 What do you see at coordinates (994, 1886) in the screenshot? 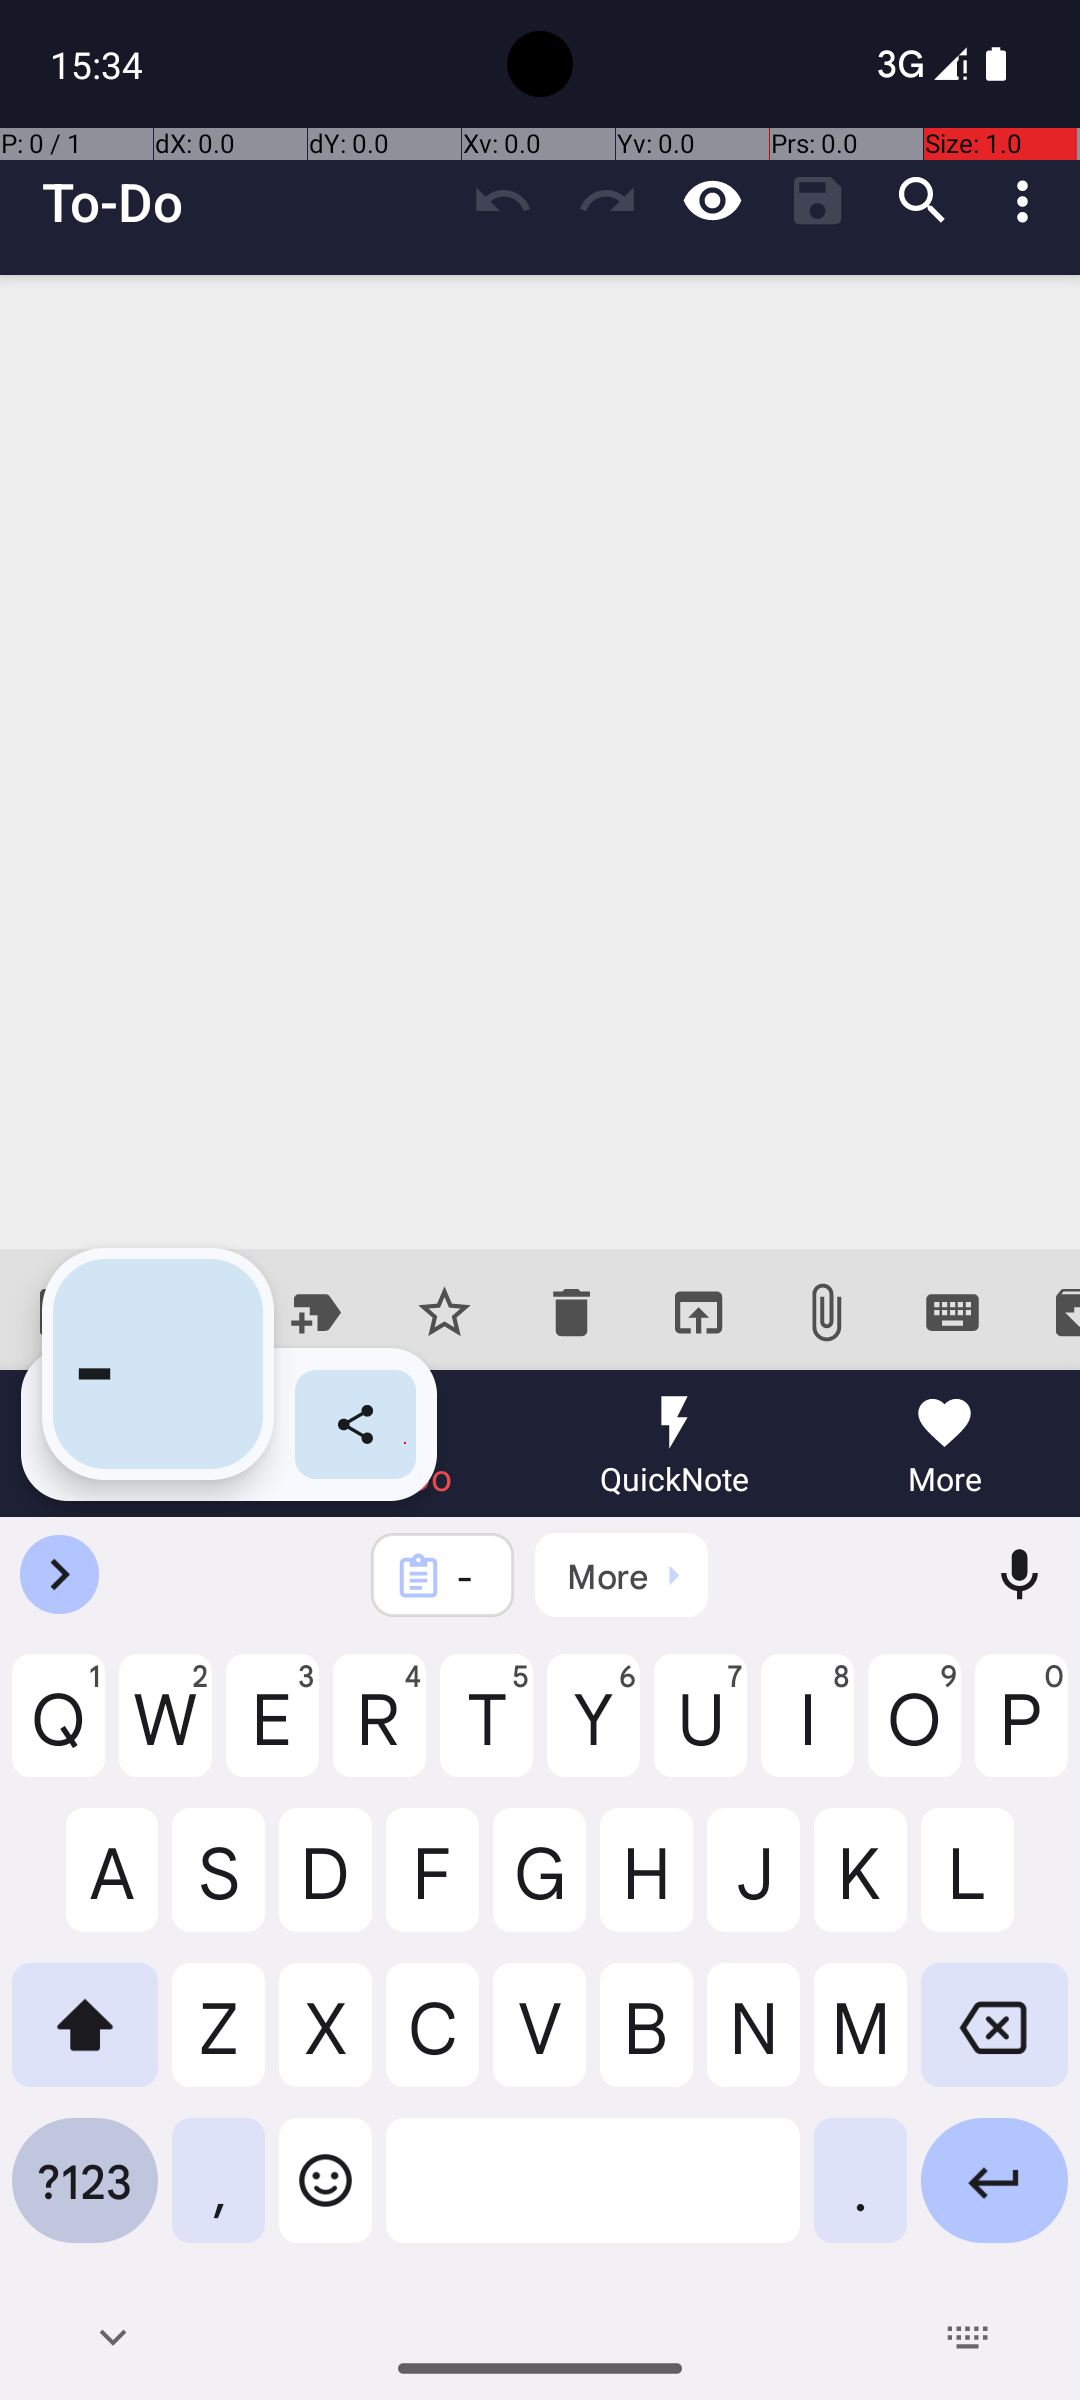
I see `L` at bounding box center [994, 1886].